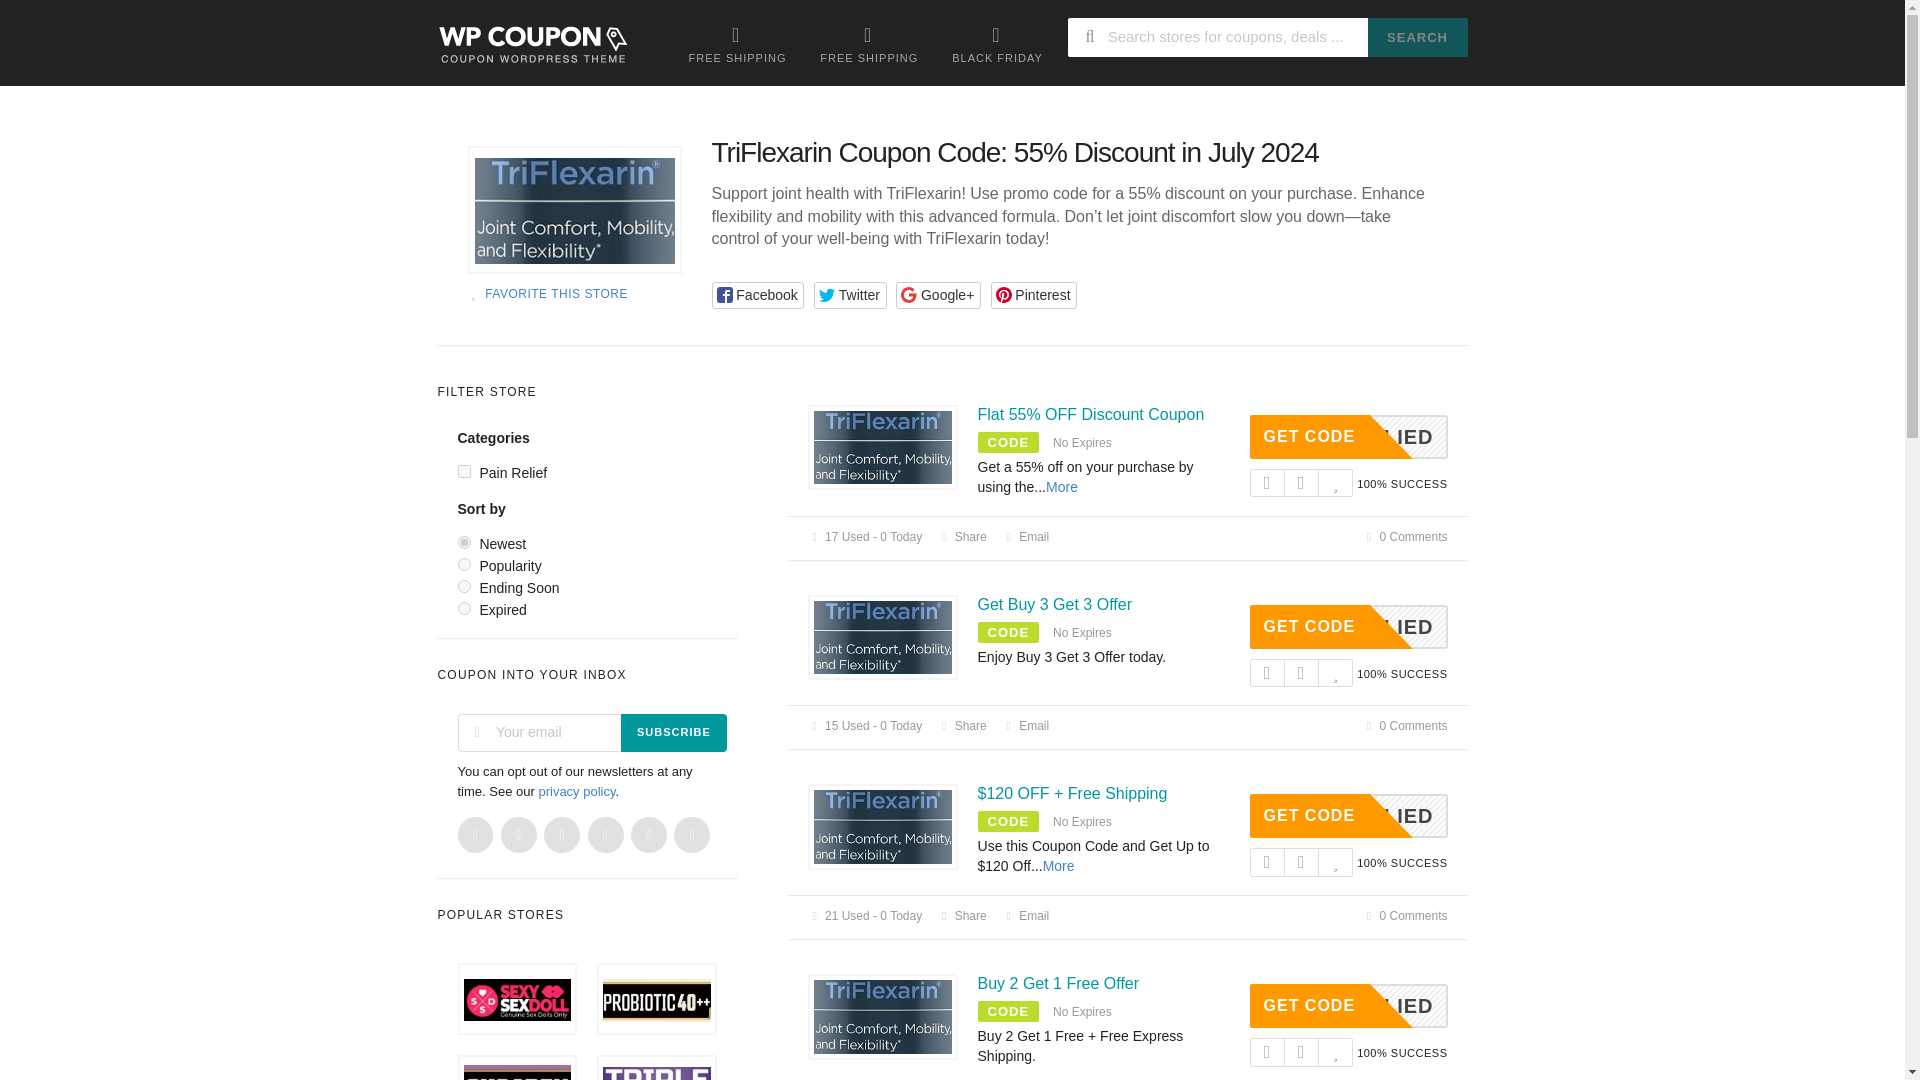  I want to click on Email, so click(1026, 726).